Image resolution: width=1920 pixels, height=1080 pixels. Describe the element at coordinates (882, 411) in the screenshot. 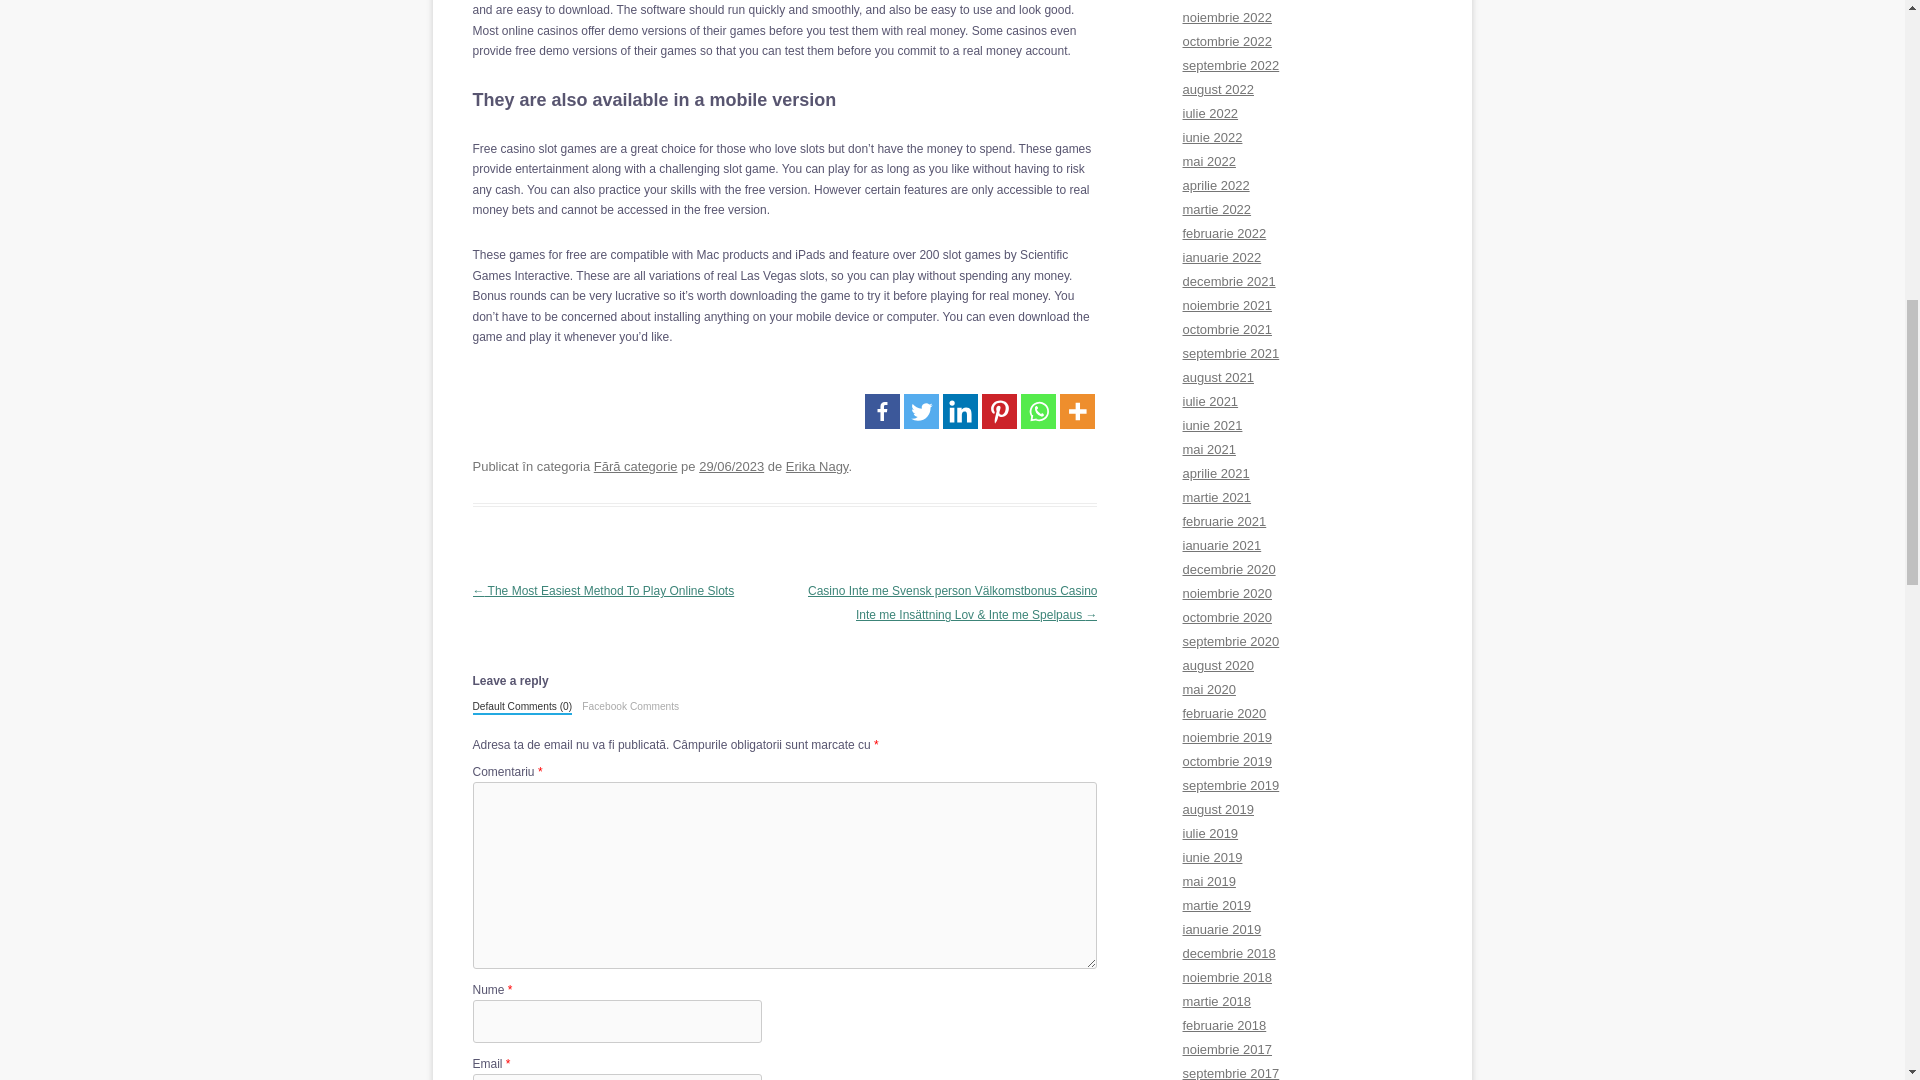

I see `Facebook` at that location.